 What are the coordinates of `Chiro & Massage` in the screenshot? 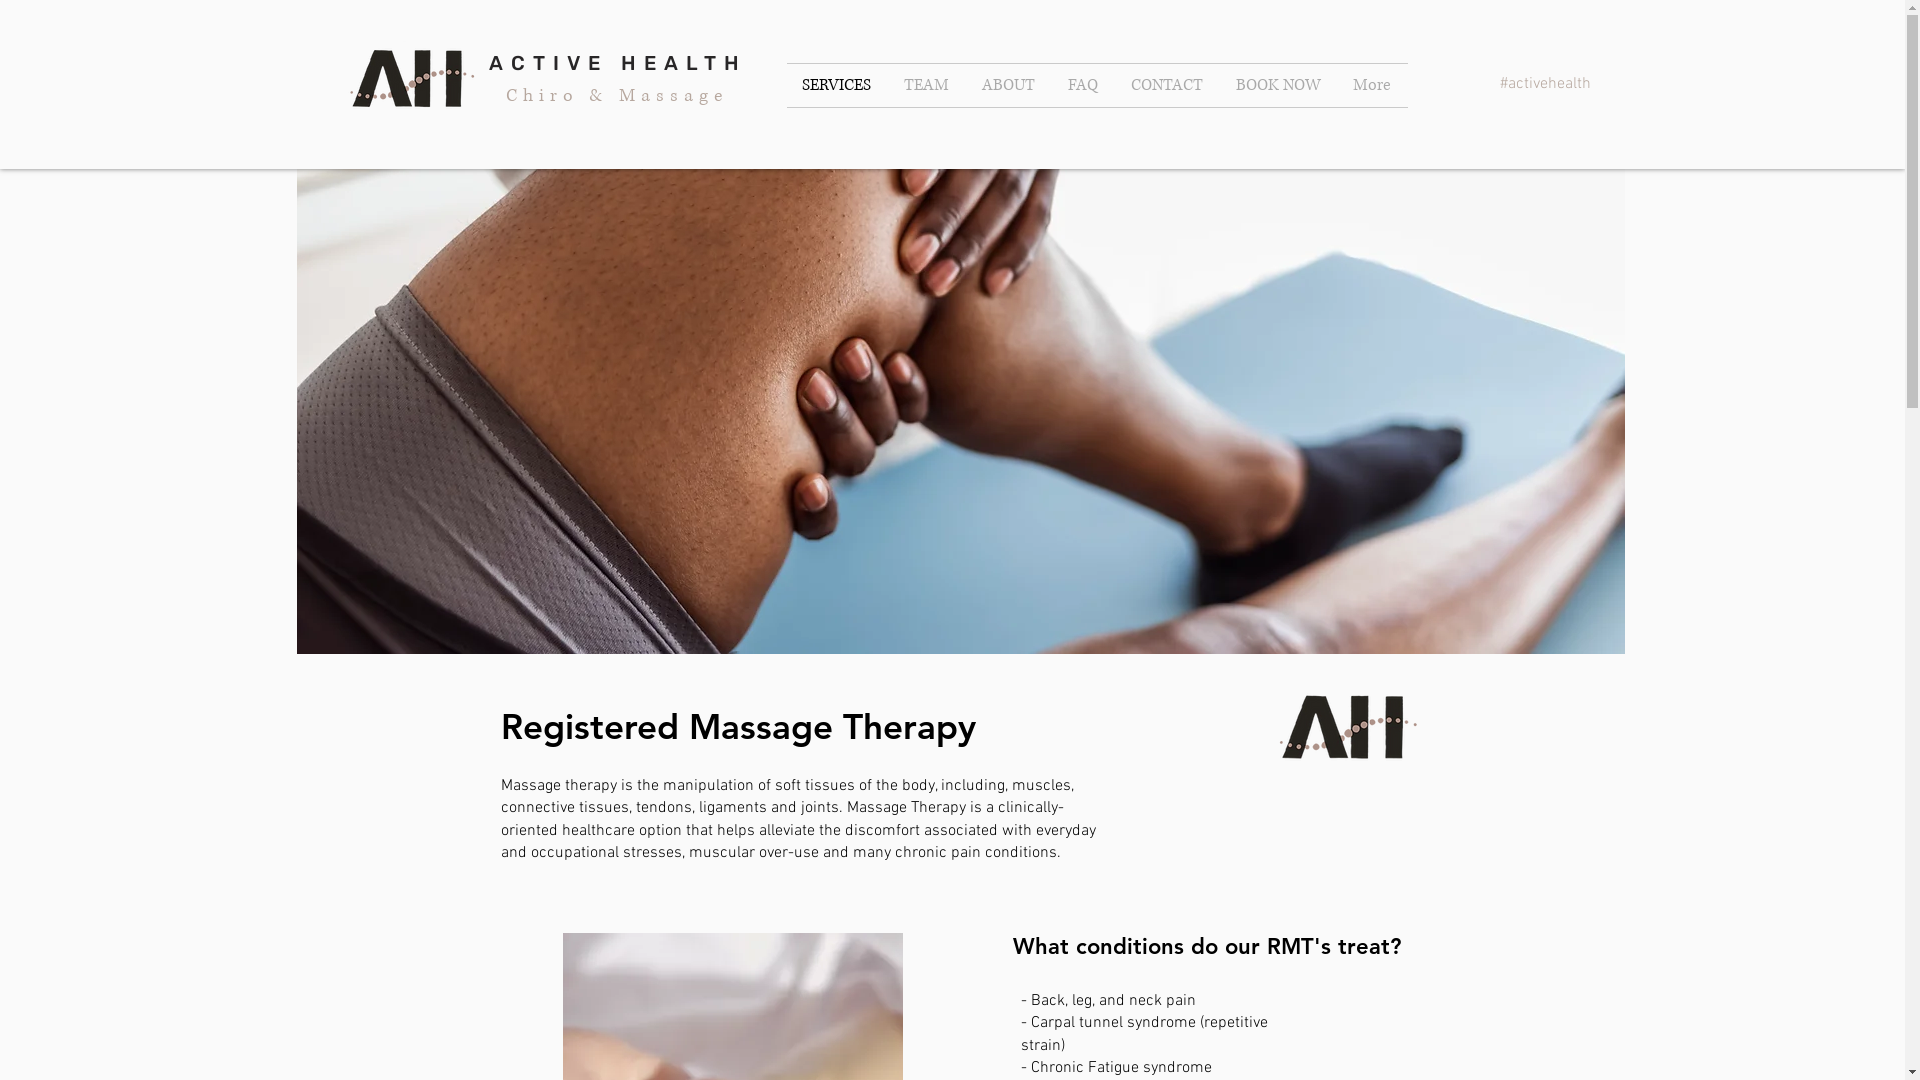 It's located at (617, 96).